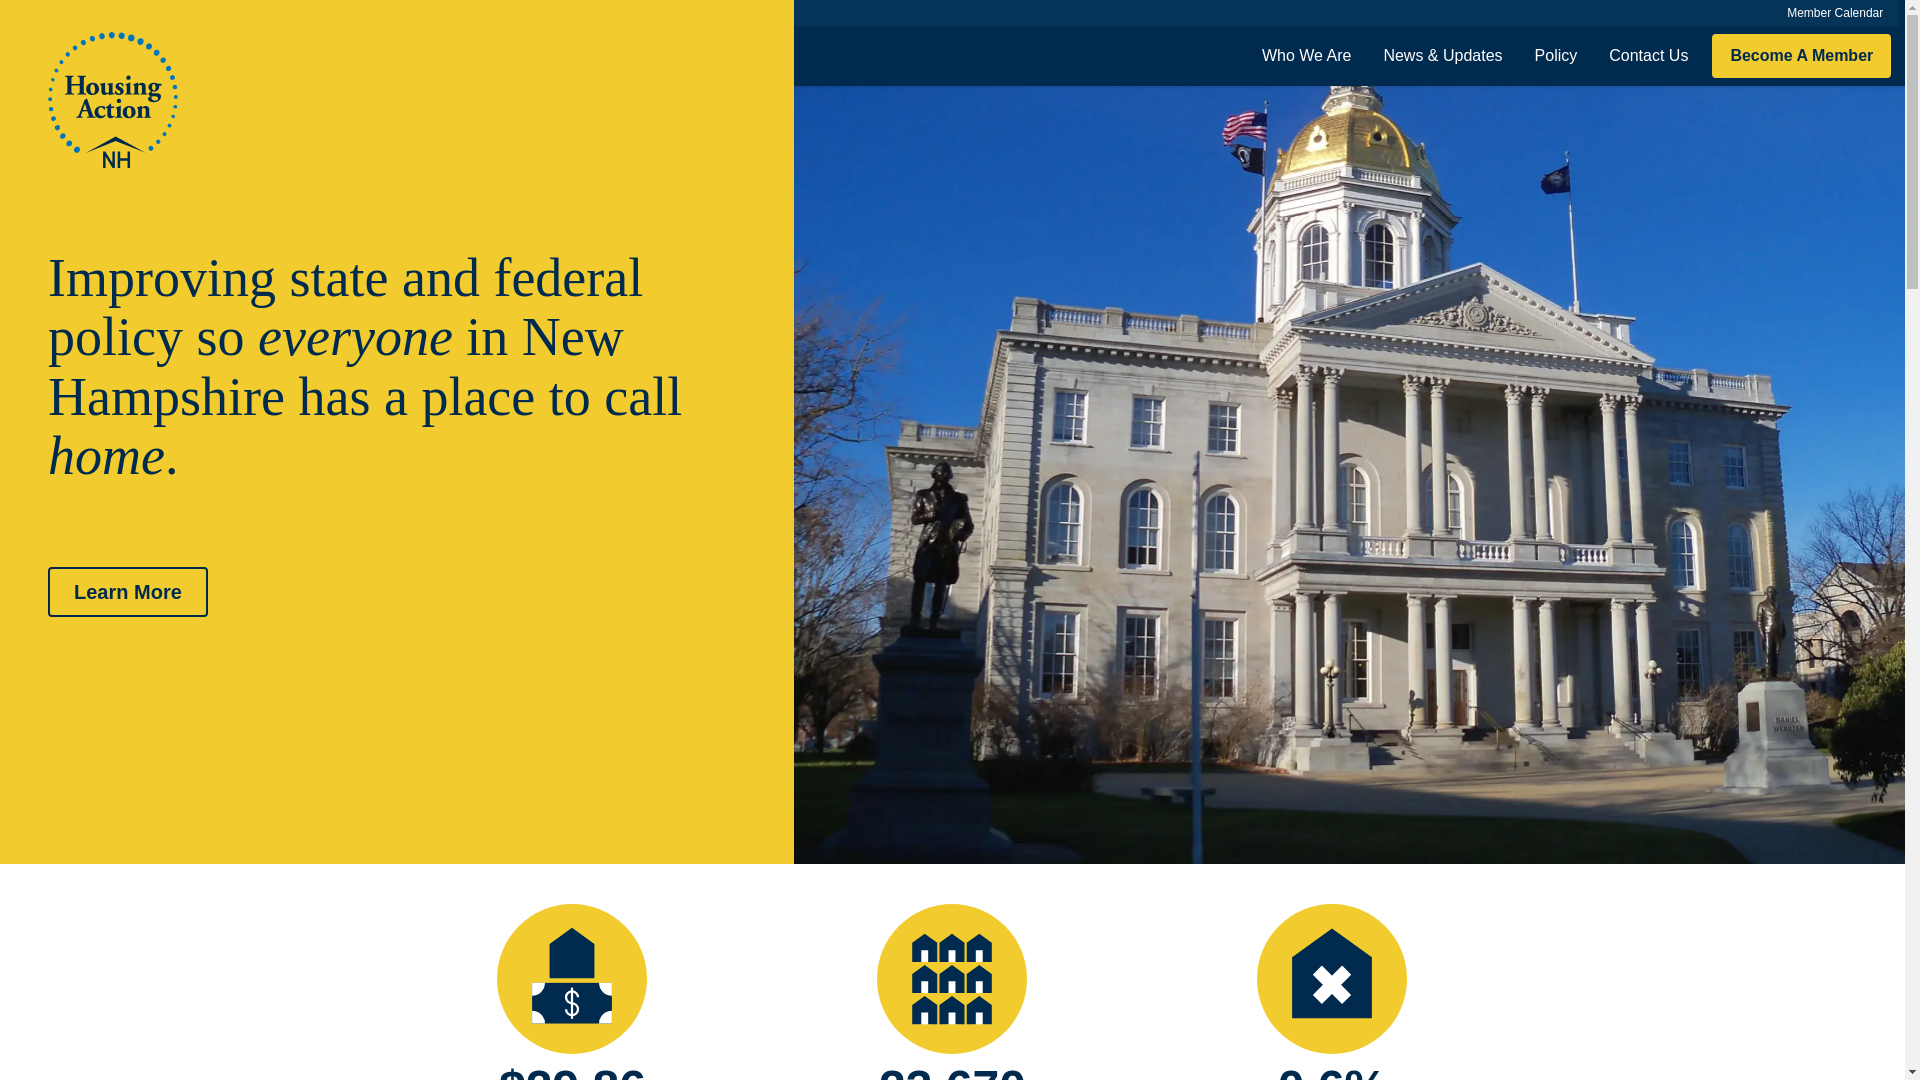  What do you see at coordinates (1834, 12) in the screenshot?
I see `Member Calendar` at bounding box center [1834, 12].